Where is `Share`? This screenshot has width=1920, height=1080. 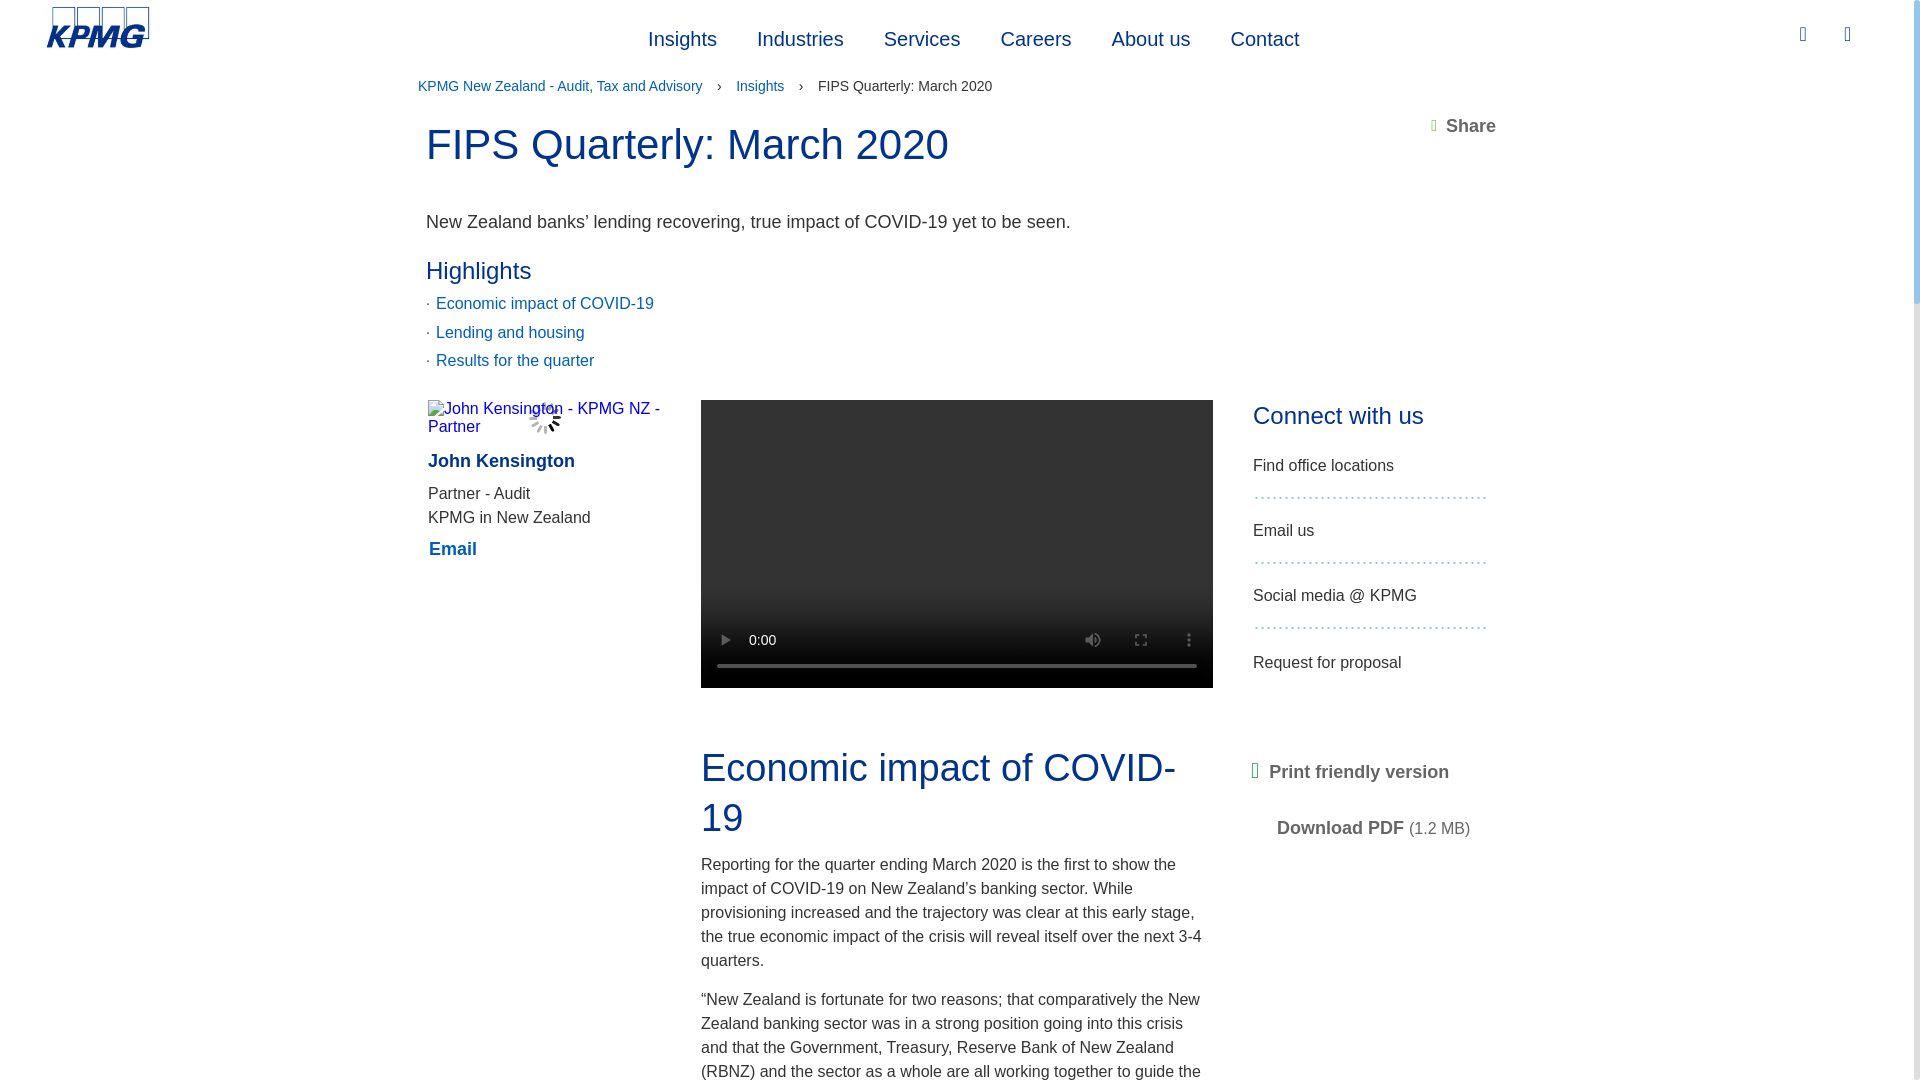 Share is located at coordinates (1462, 127).